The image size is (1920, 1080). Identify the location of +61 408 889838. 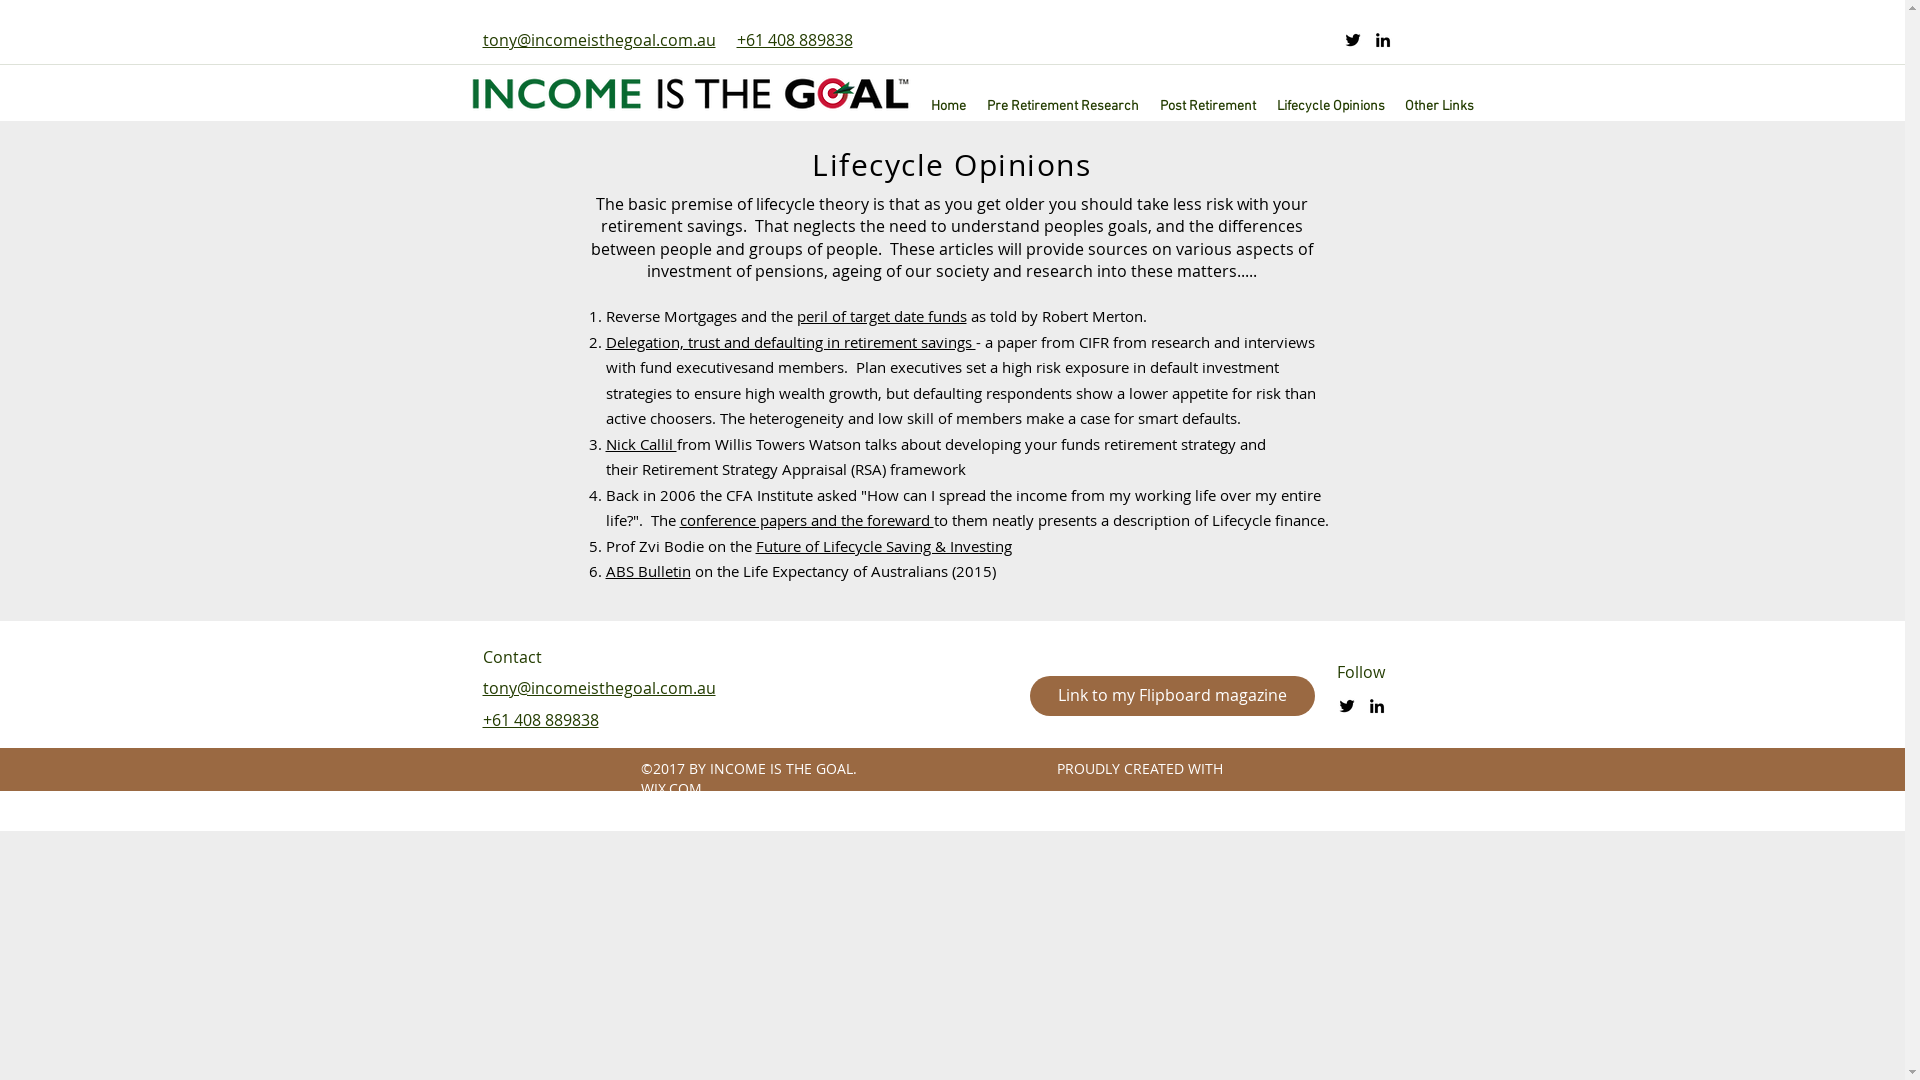
(794, 40).